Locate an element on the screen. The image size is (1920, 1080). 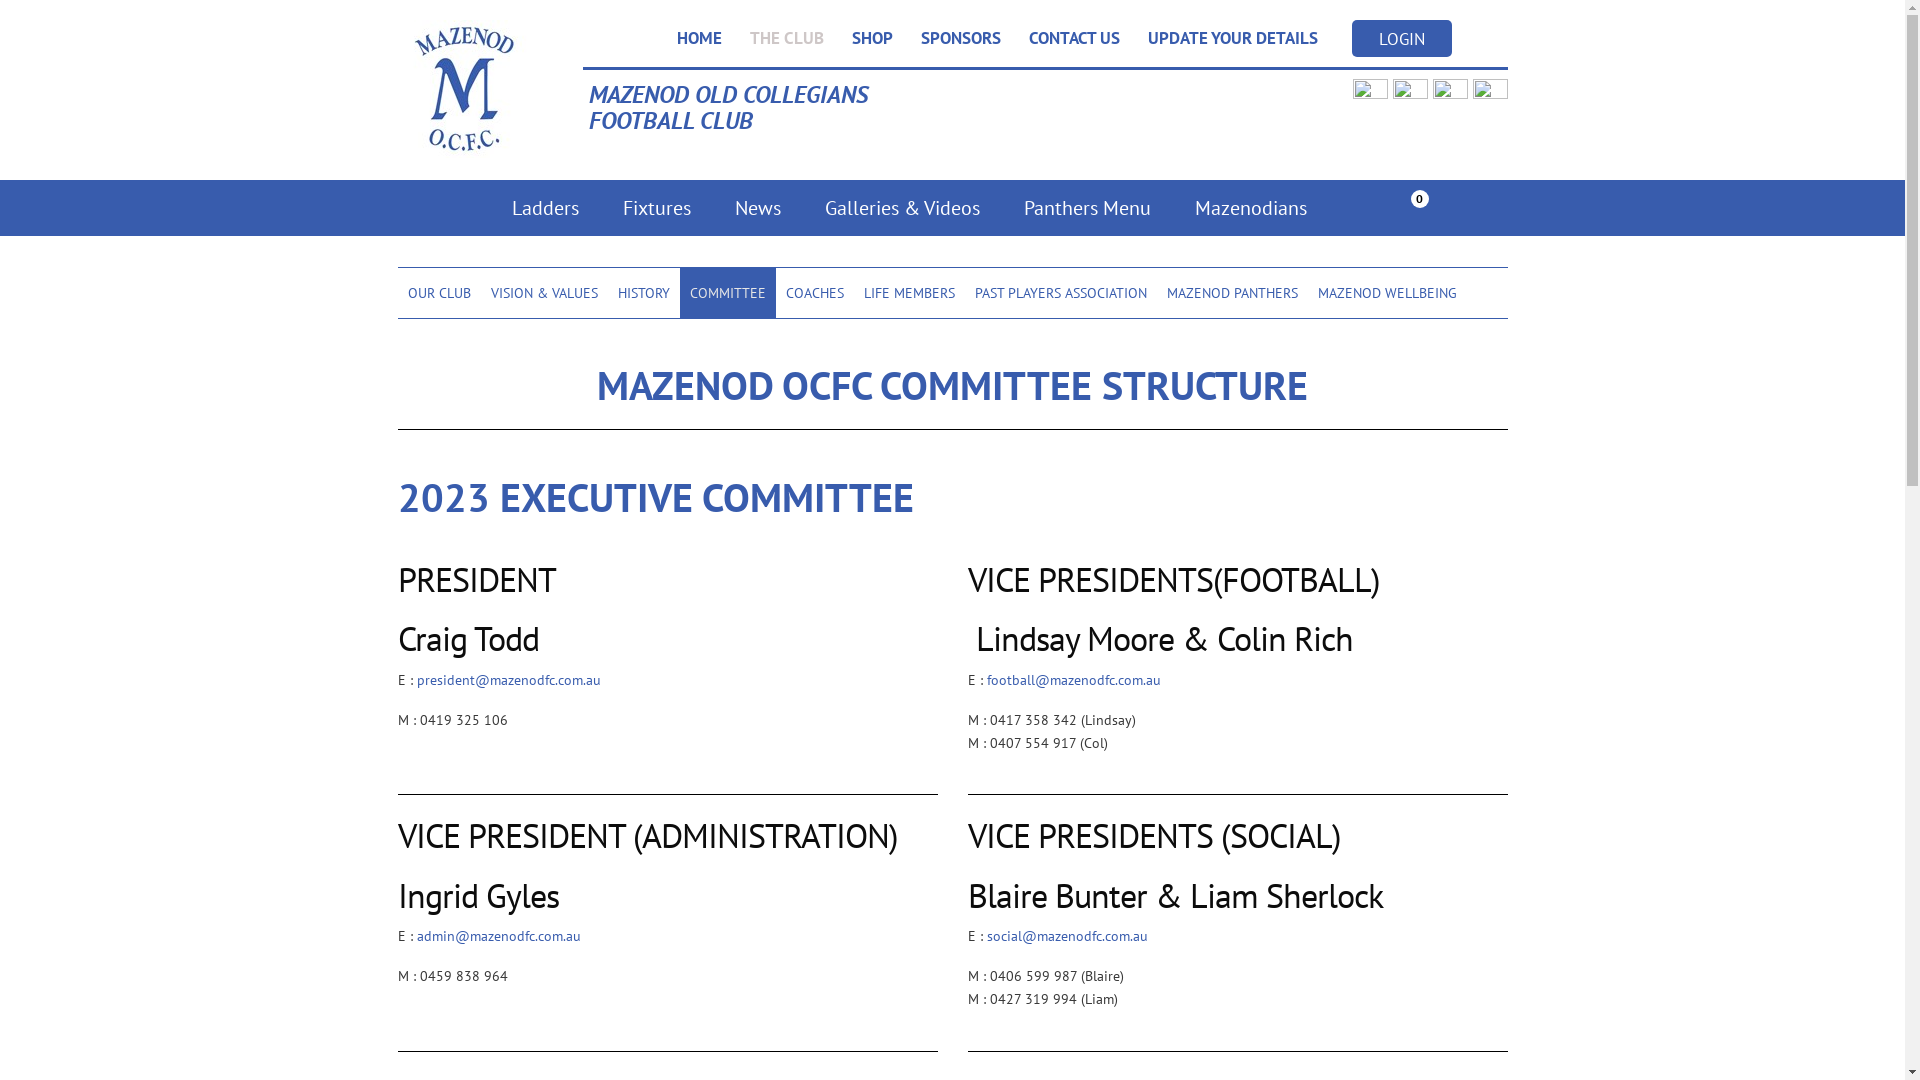
UPDATE YOUR DETAILS is located at coordinates (1233, 38).